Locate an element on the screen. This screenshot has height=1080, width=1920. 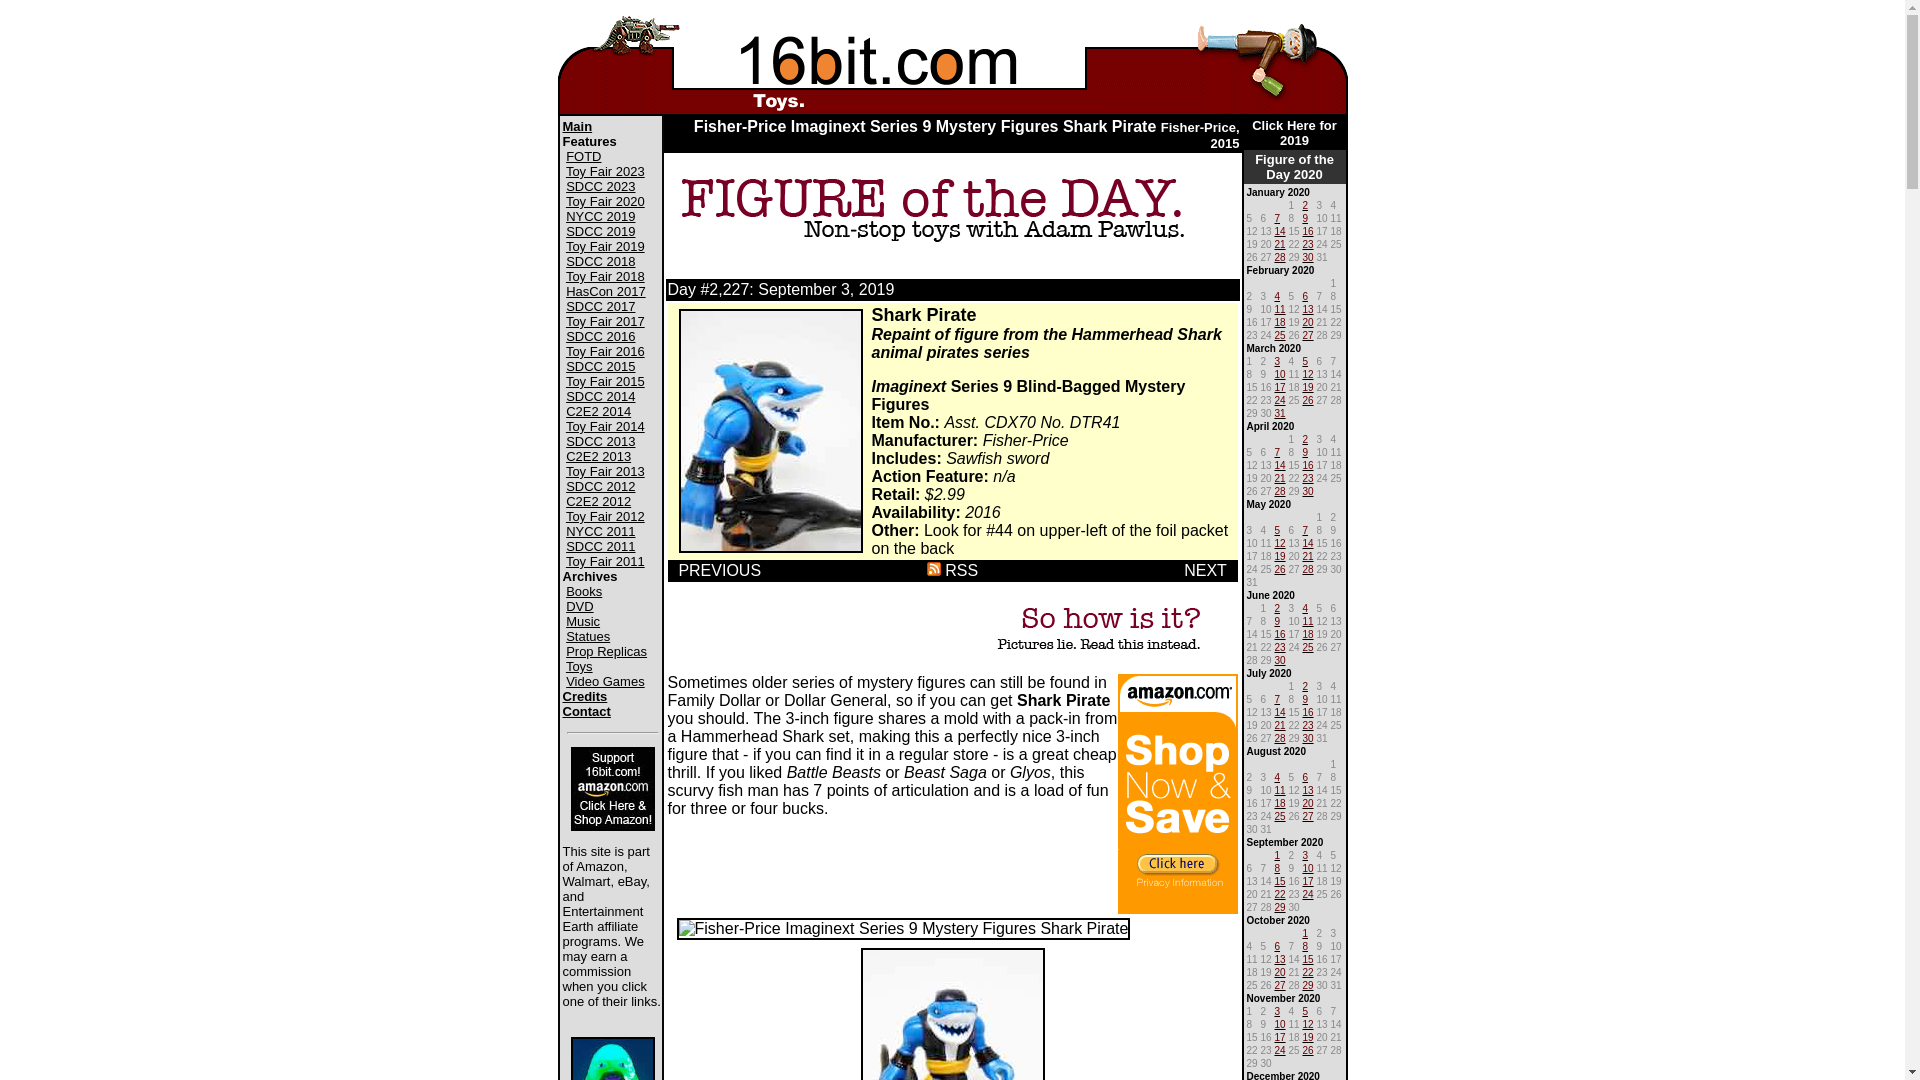
Toy Fair 2011 is located at coordinates (606, 562).